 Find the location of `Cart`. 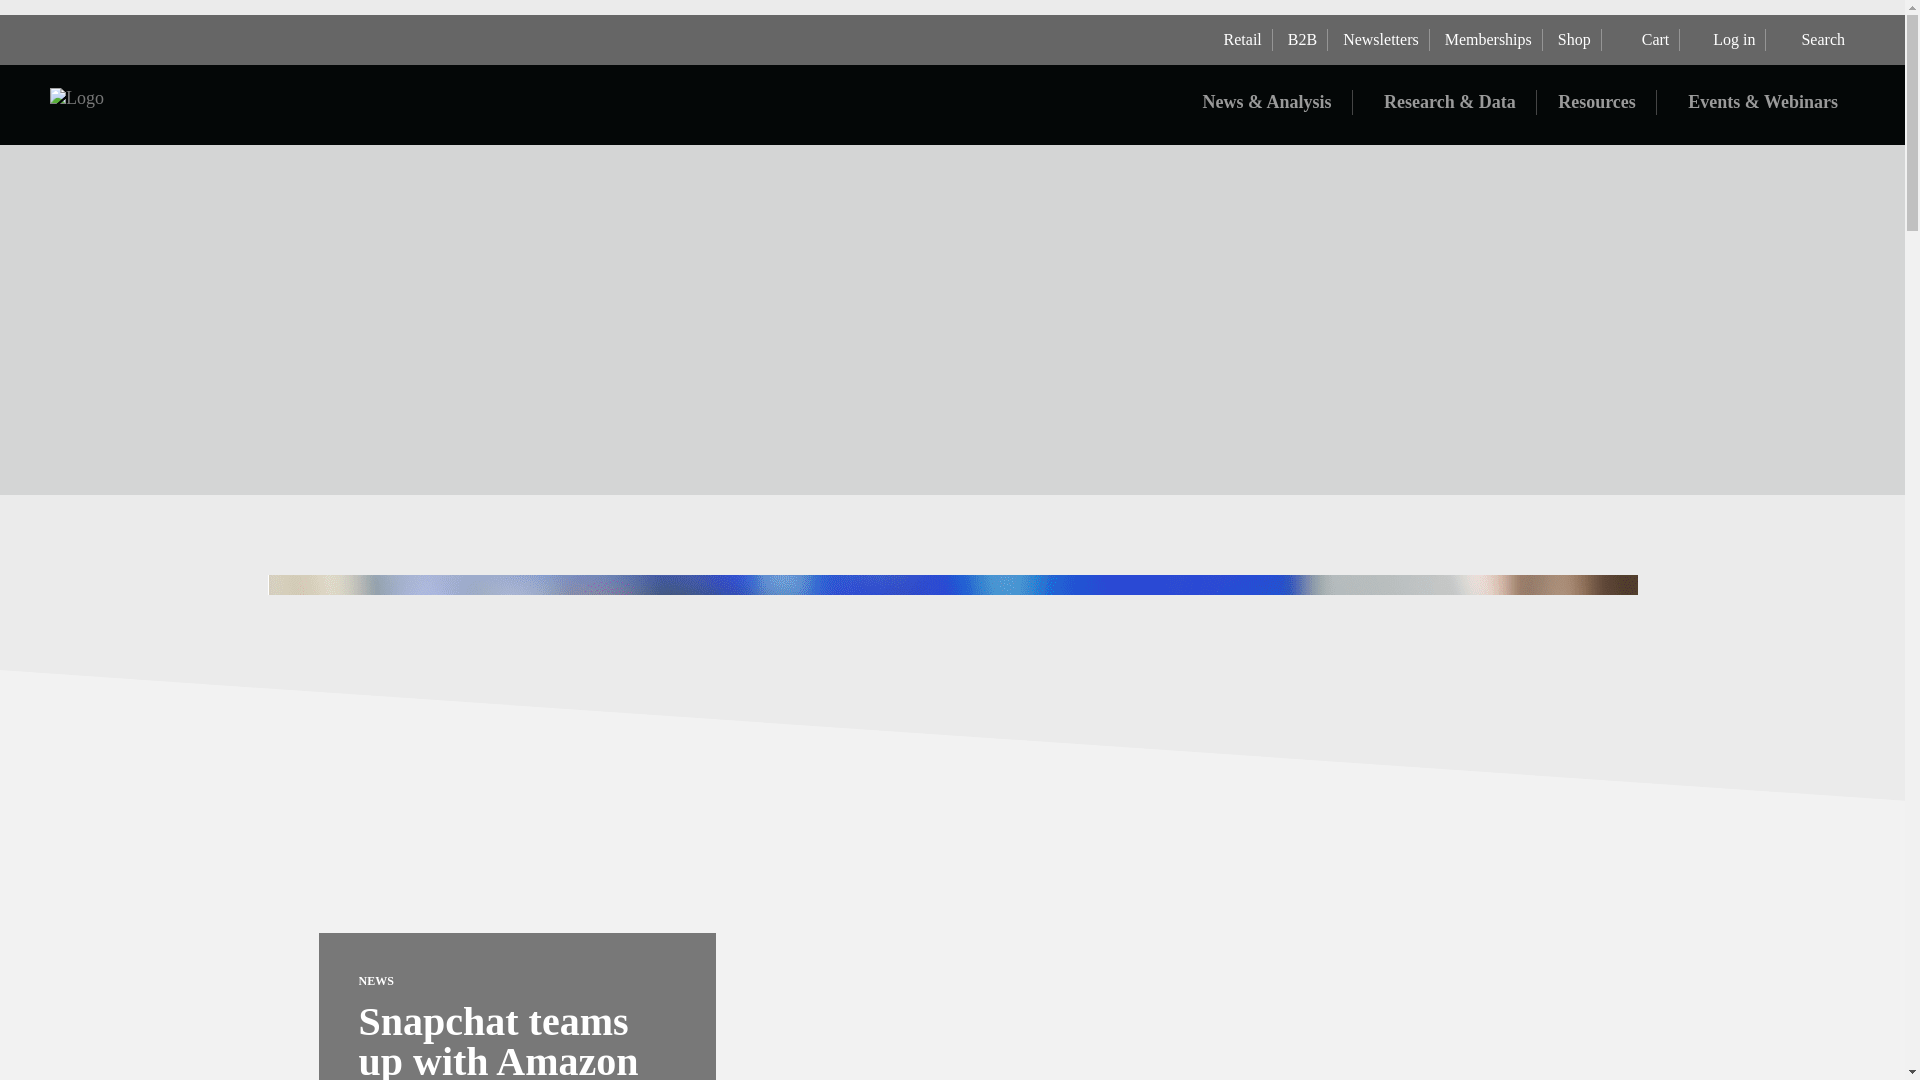

Cart is located at coordinates (1641, 40).